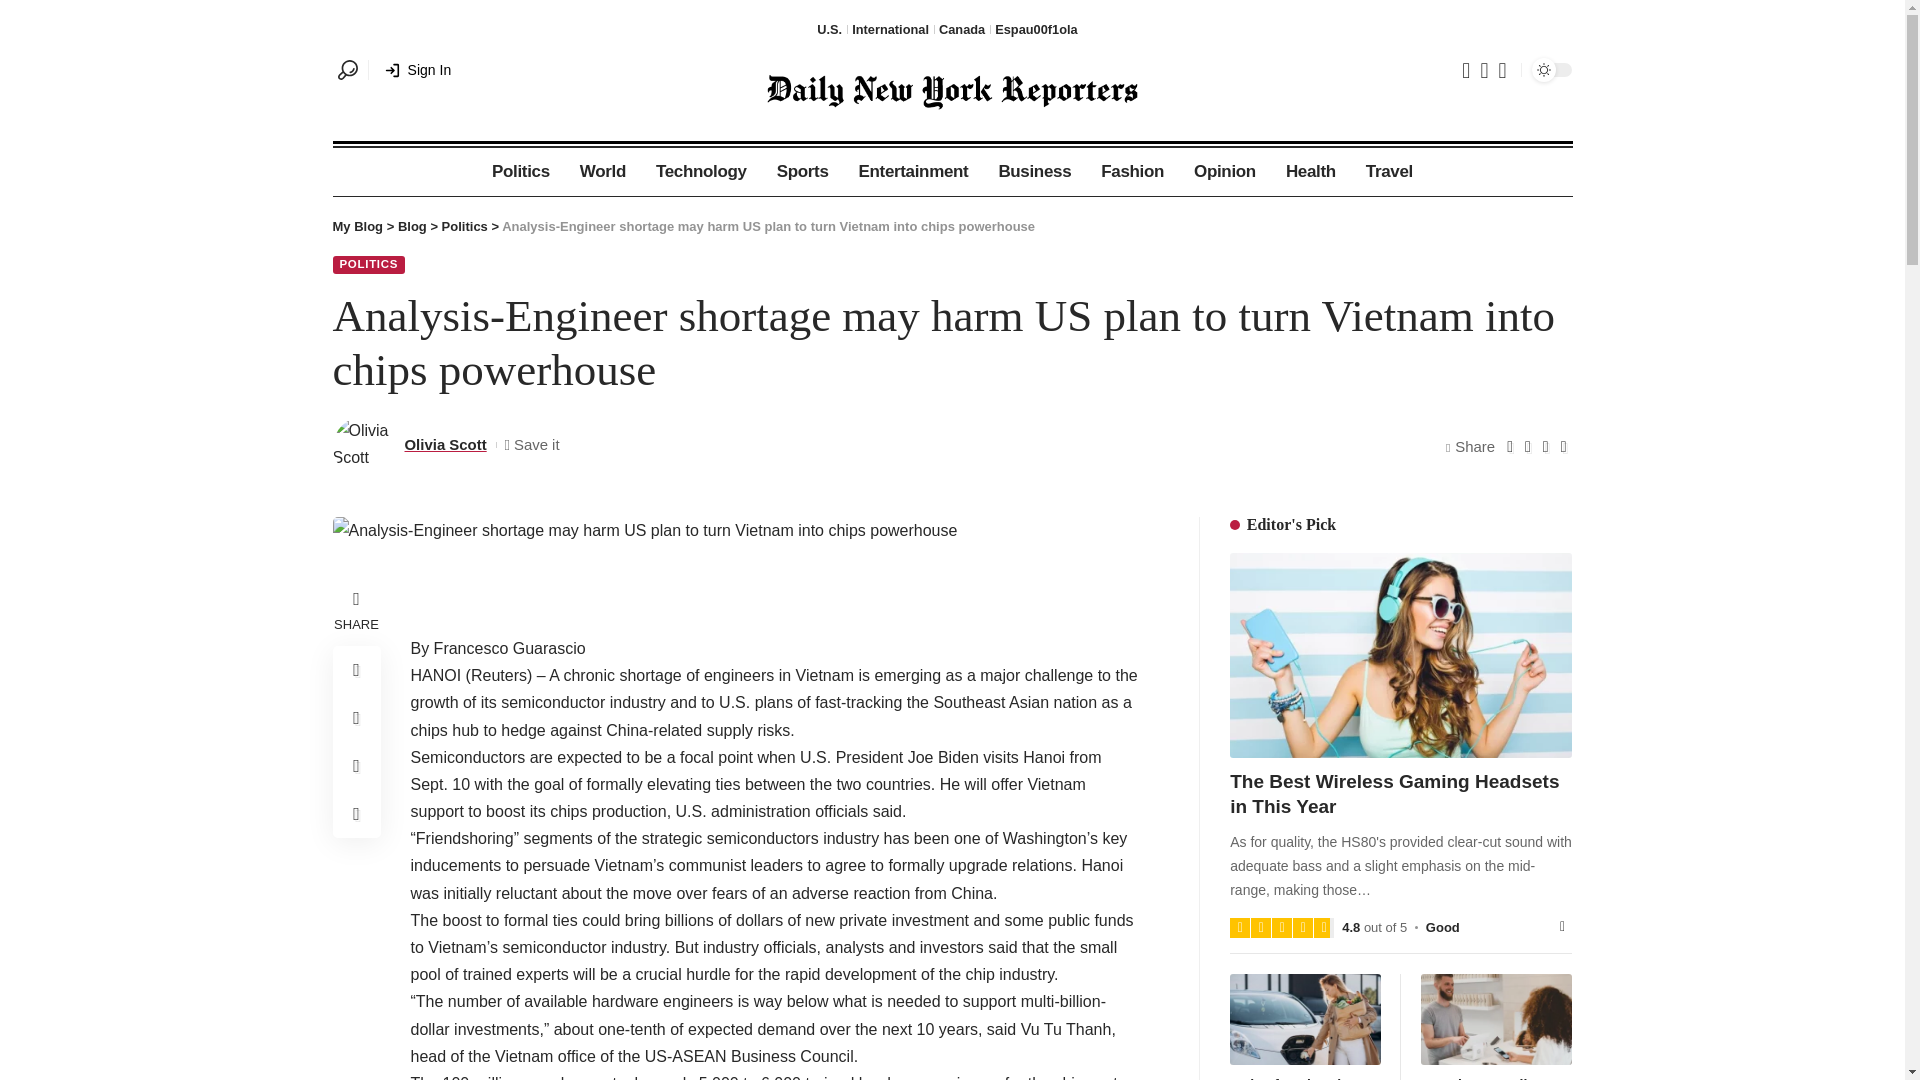 The height and width of the screenshot is (1080, 1920). What do you see at coordinates (412, 226) in the screenshot?
I see `Go to Blog.` at bounding box center [412, 226].